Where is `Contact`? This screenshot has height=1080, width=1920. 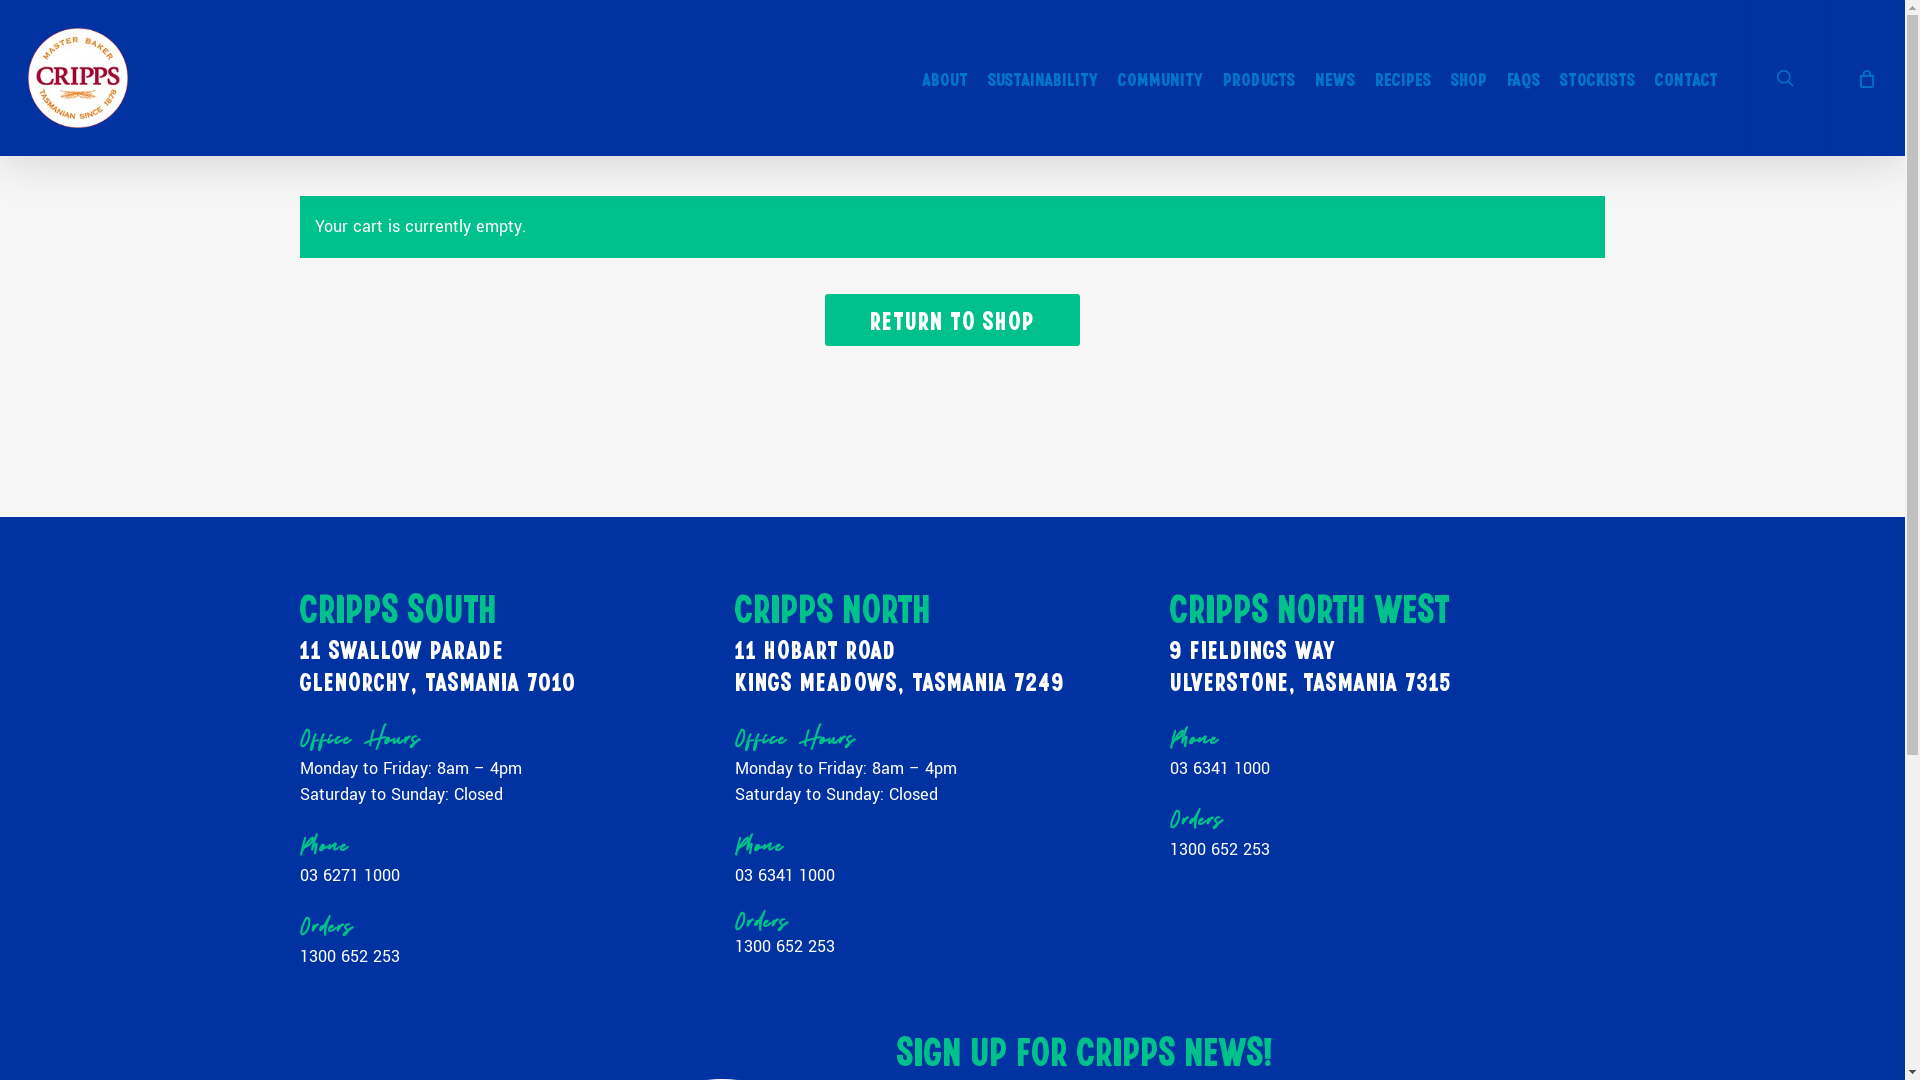 Contact is located at coordinates (1686, 78).